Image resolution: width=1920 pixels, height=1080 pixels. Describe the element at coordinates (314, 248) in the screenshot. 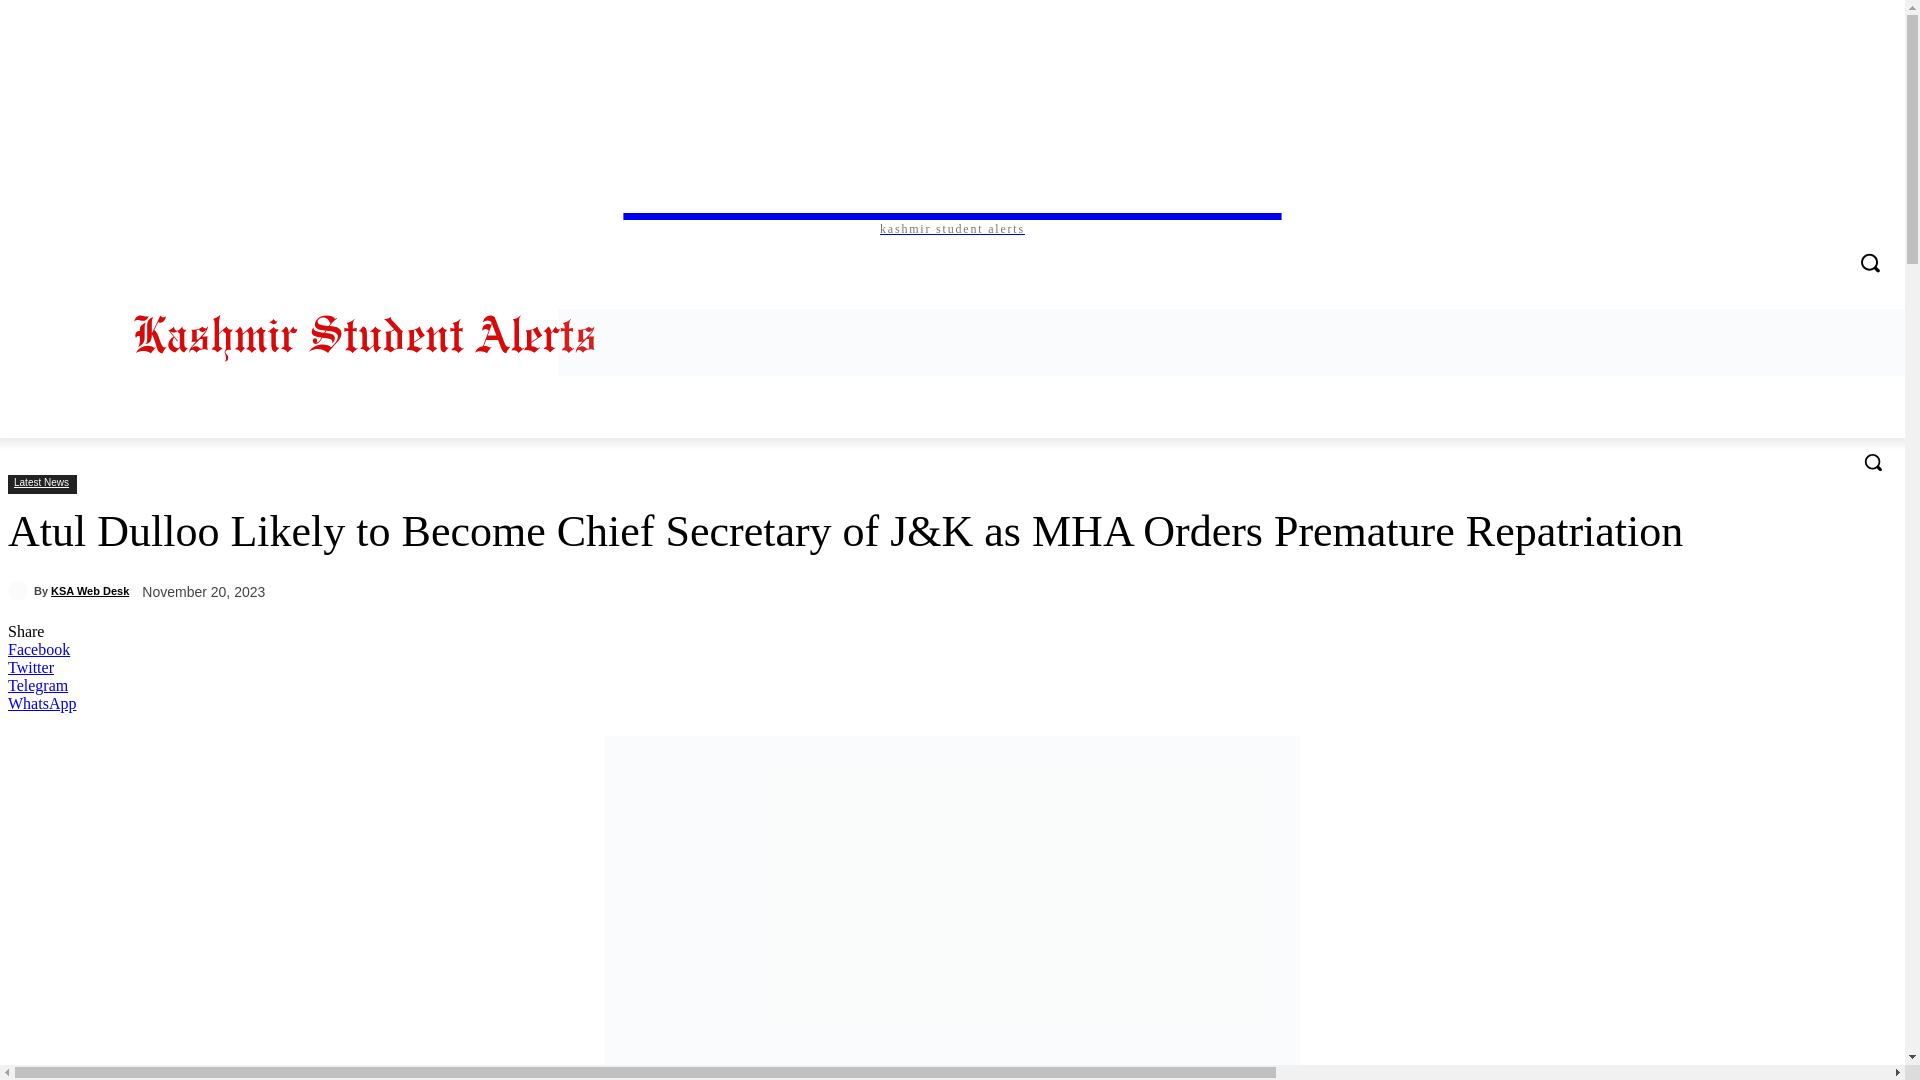

I see `Contact Us` at that location.